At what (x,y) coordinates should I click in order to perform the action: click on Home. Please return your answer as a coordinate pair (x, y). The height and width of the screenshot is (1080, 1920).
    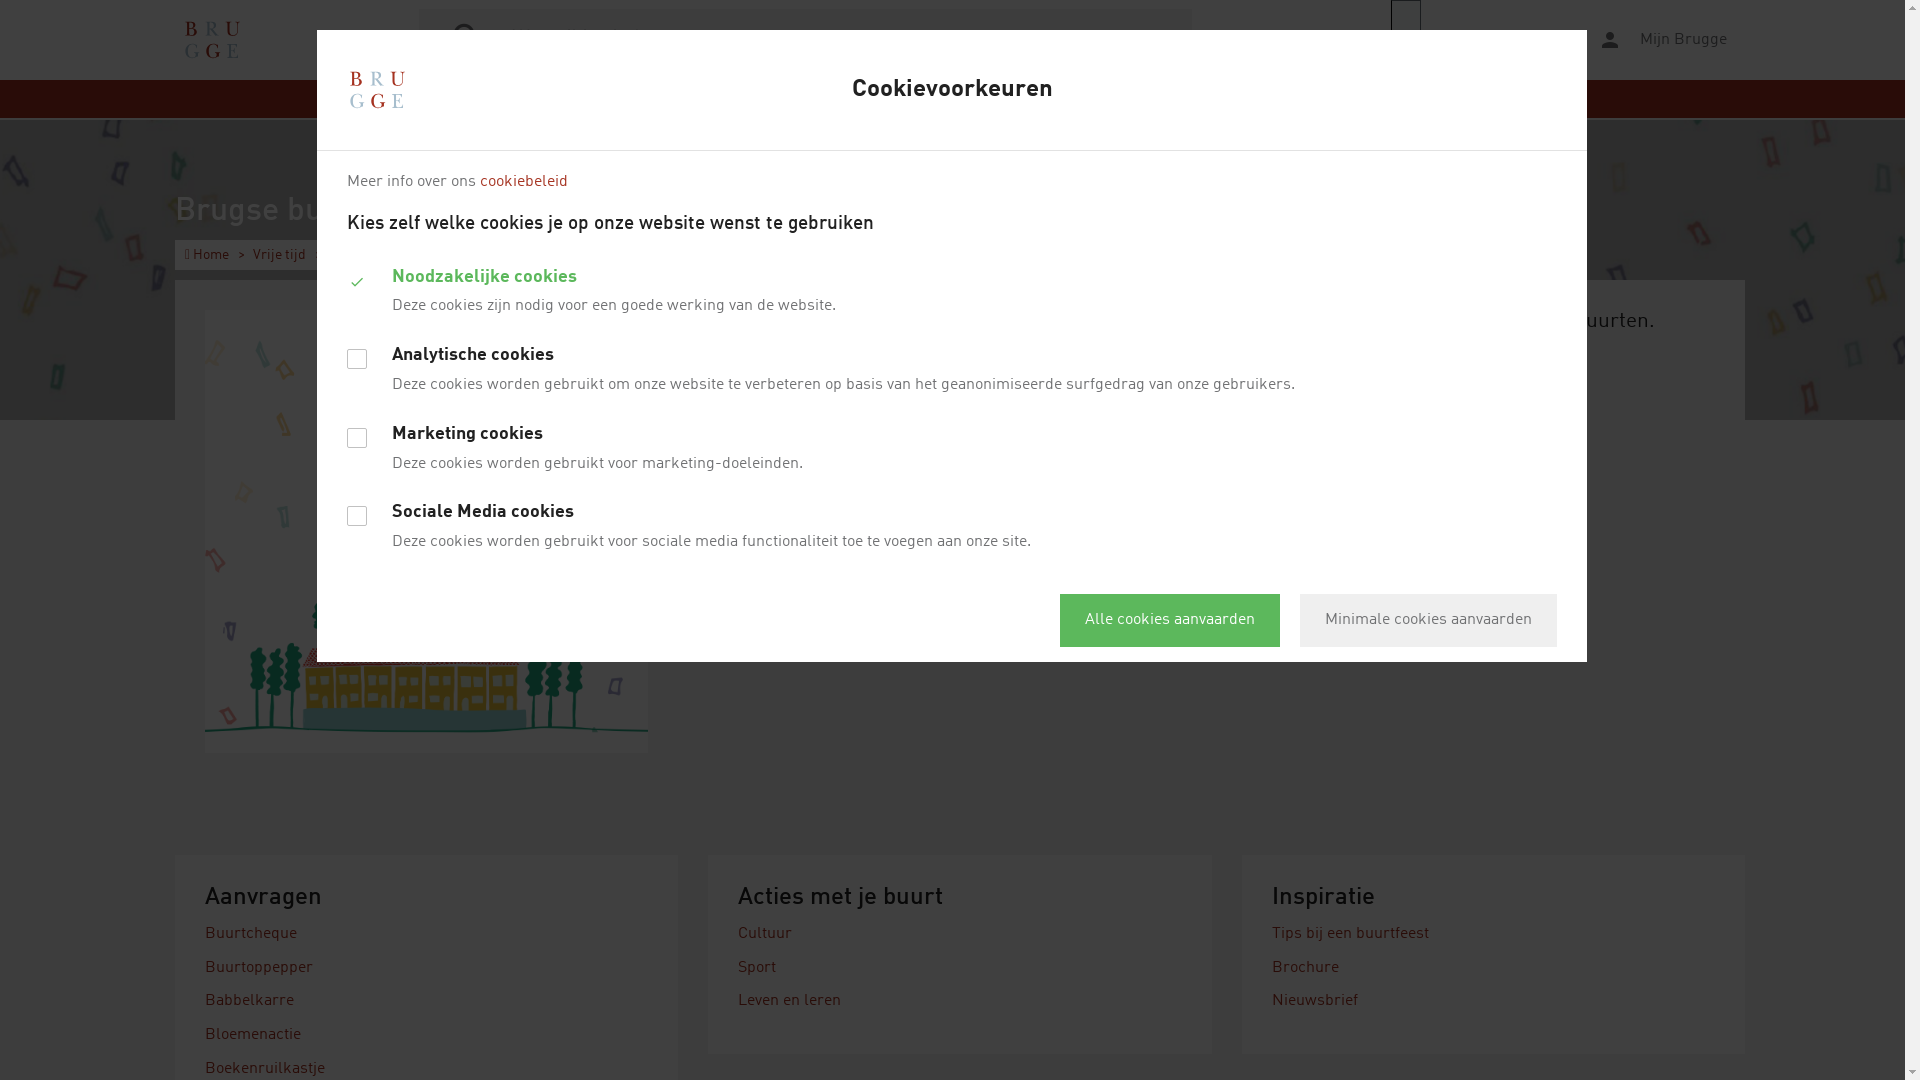
    Looking at the image, I should click on (207, 255).